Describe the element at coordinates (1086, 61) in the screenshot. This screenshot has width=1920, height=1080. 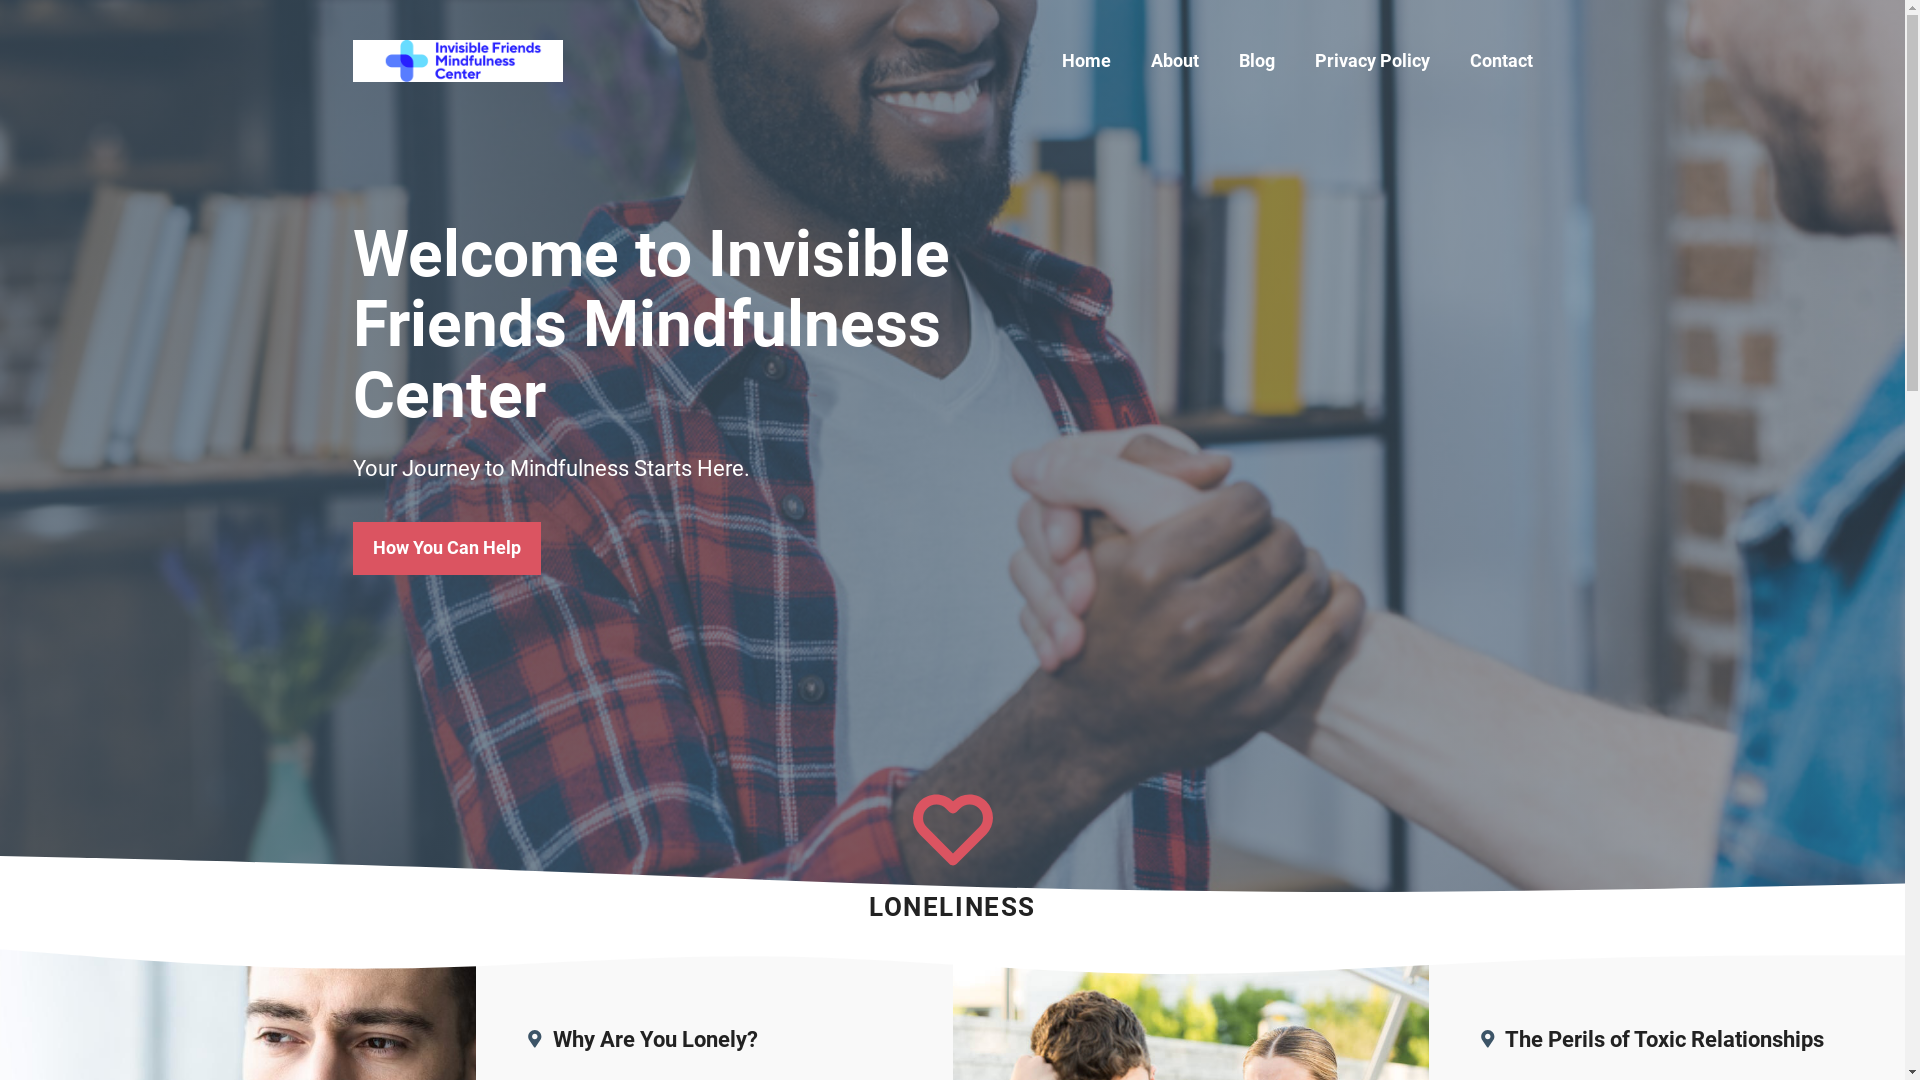
I see `Home` at that location.